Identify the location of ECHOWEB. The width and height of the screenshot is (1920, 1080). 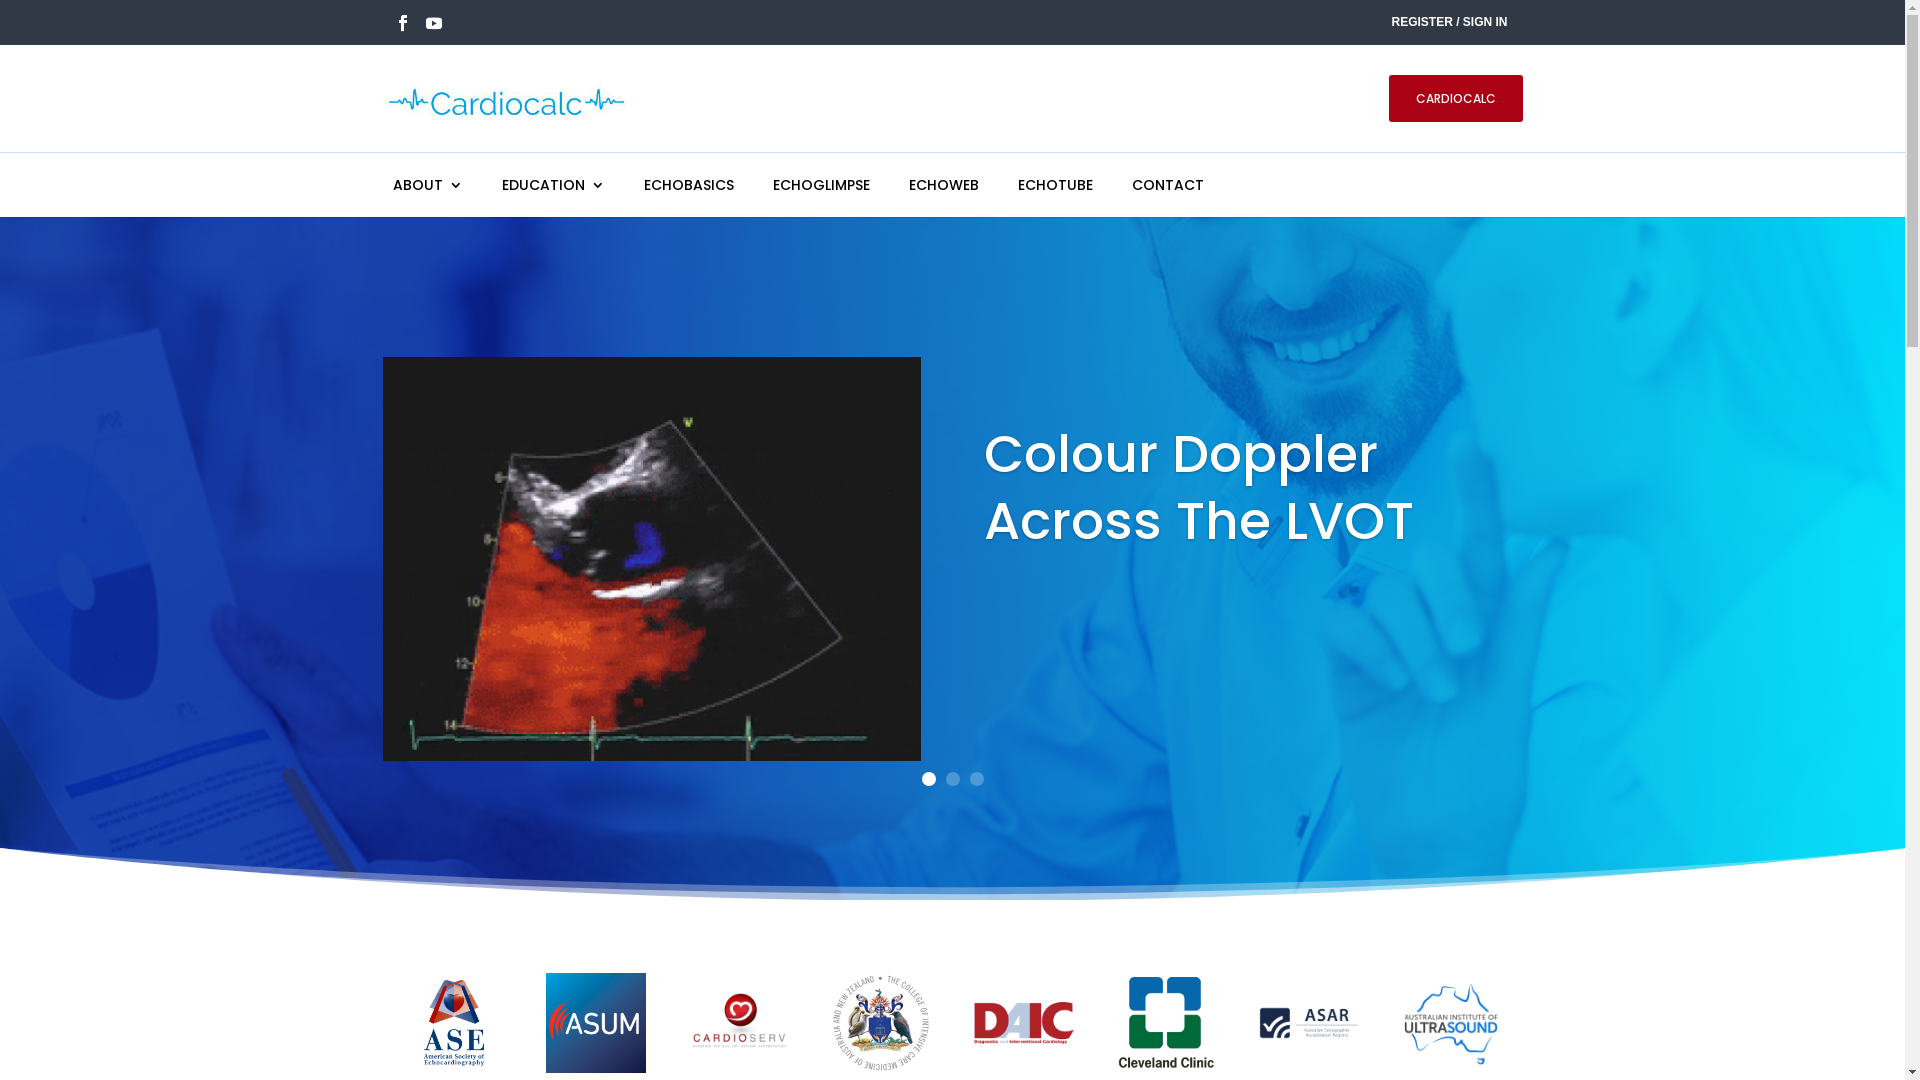
(943, 185).